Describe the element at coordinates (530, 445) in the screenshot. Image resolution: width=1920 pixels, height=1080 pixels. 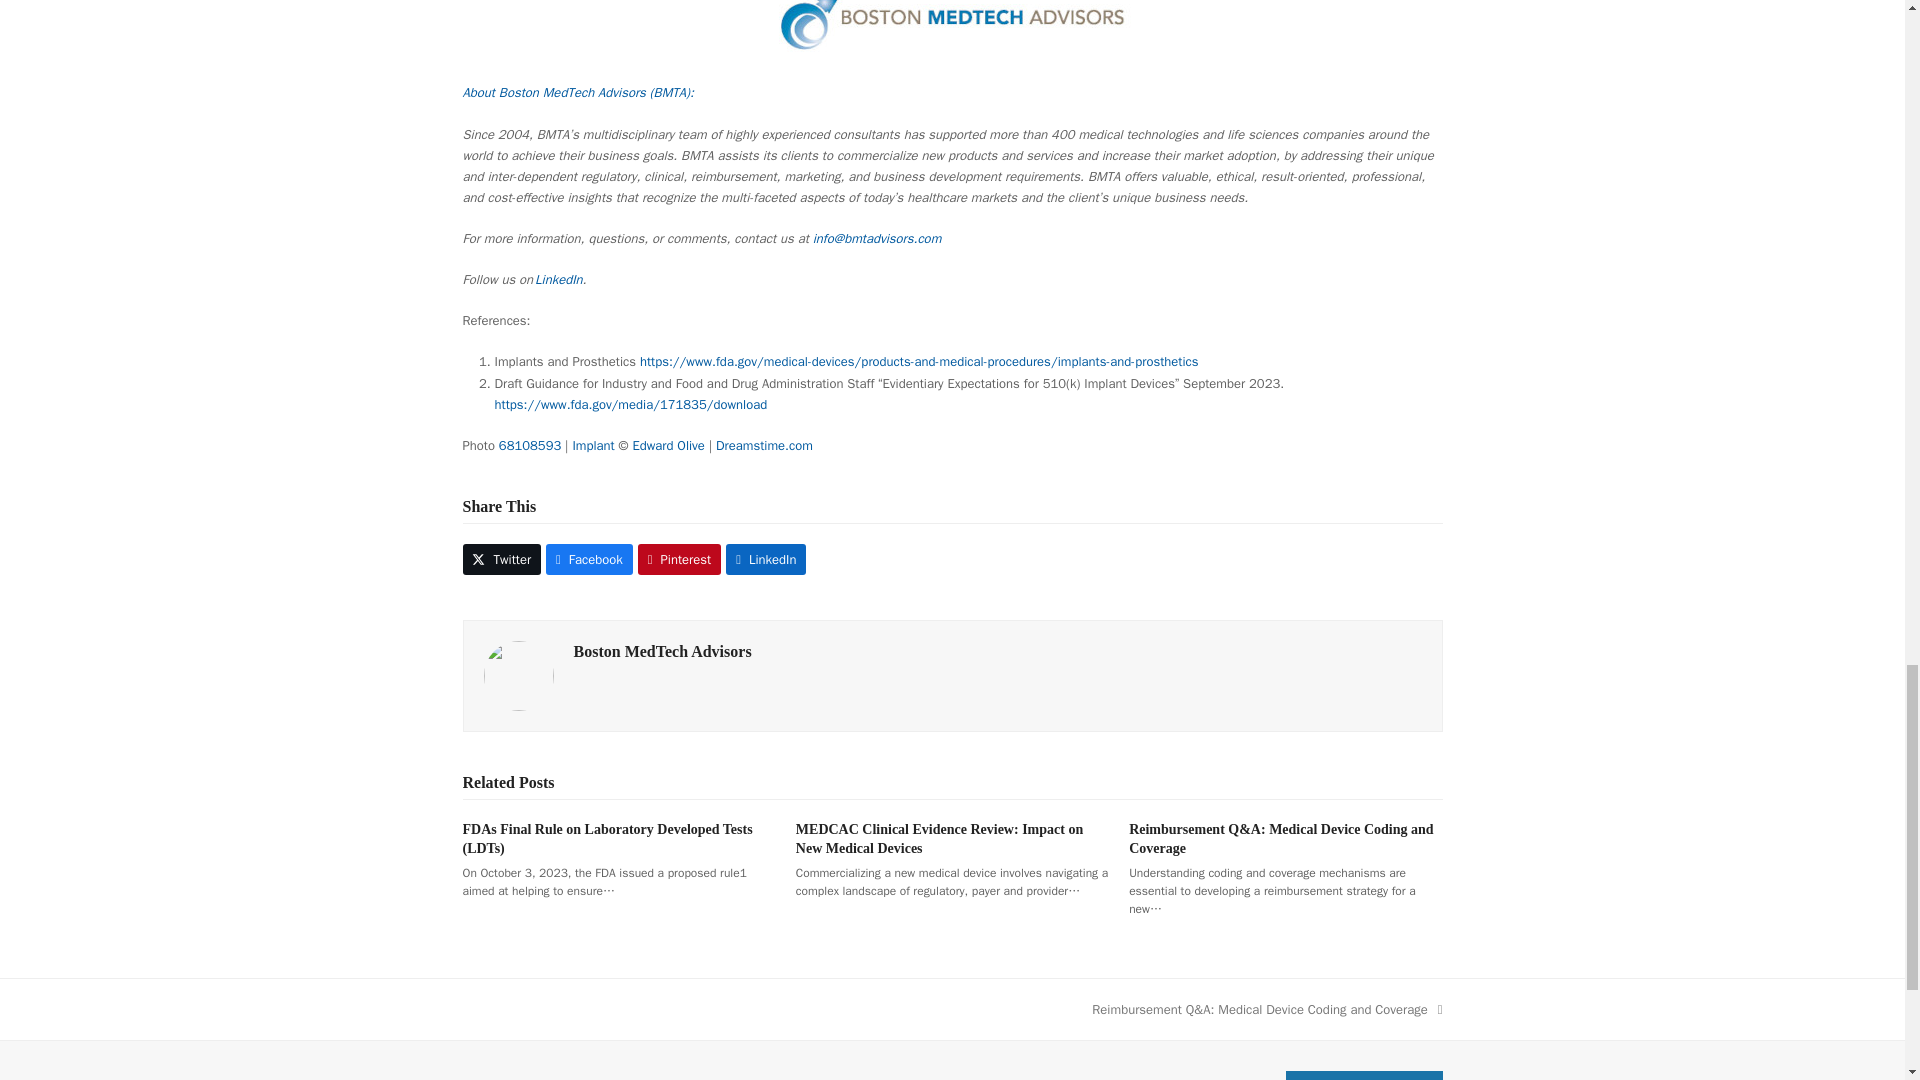
I see `68108593` at that location.